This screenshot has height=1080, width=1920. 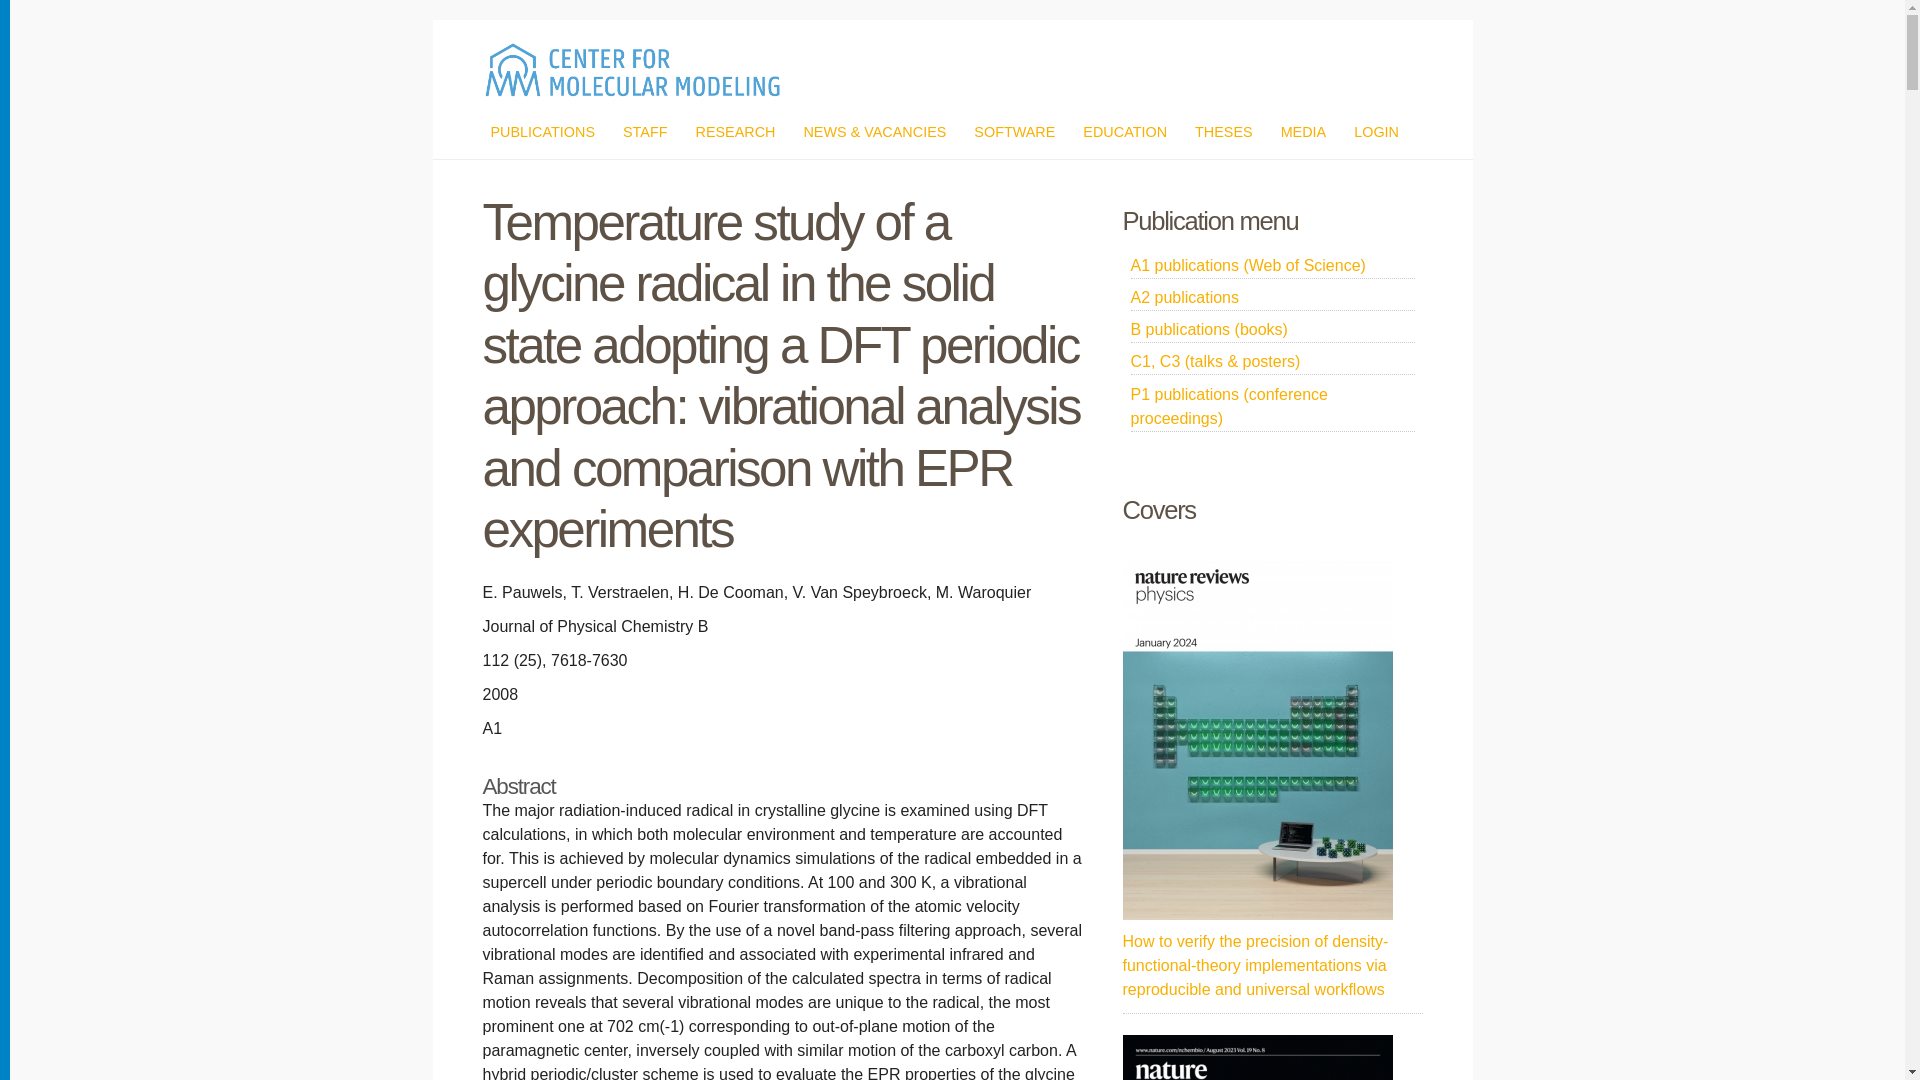 I want to click on EDUCATION, so click(x=1124, y=132).